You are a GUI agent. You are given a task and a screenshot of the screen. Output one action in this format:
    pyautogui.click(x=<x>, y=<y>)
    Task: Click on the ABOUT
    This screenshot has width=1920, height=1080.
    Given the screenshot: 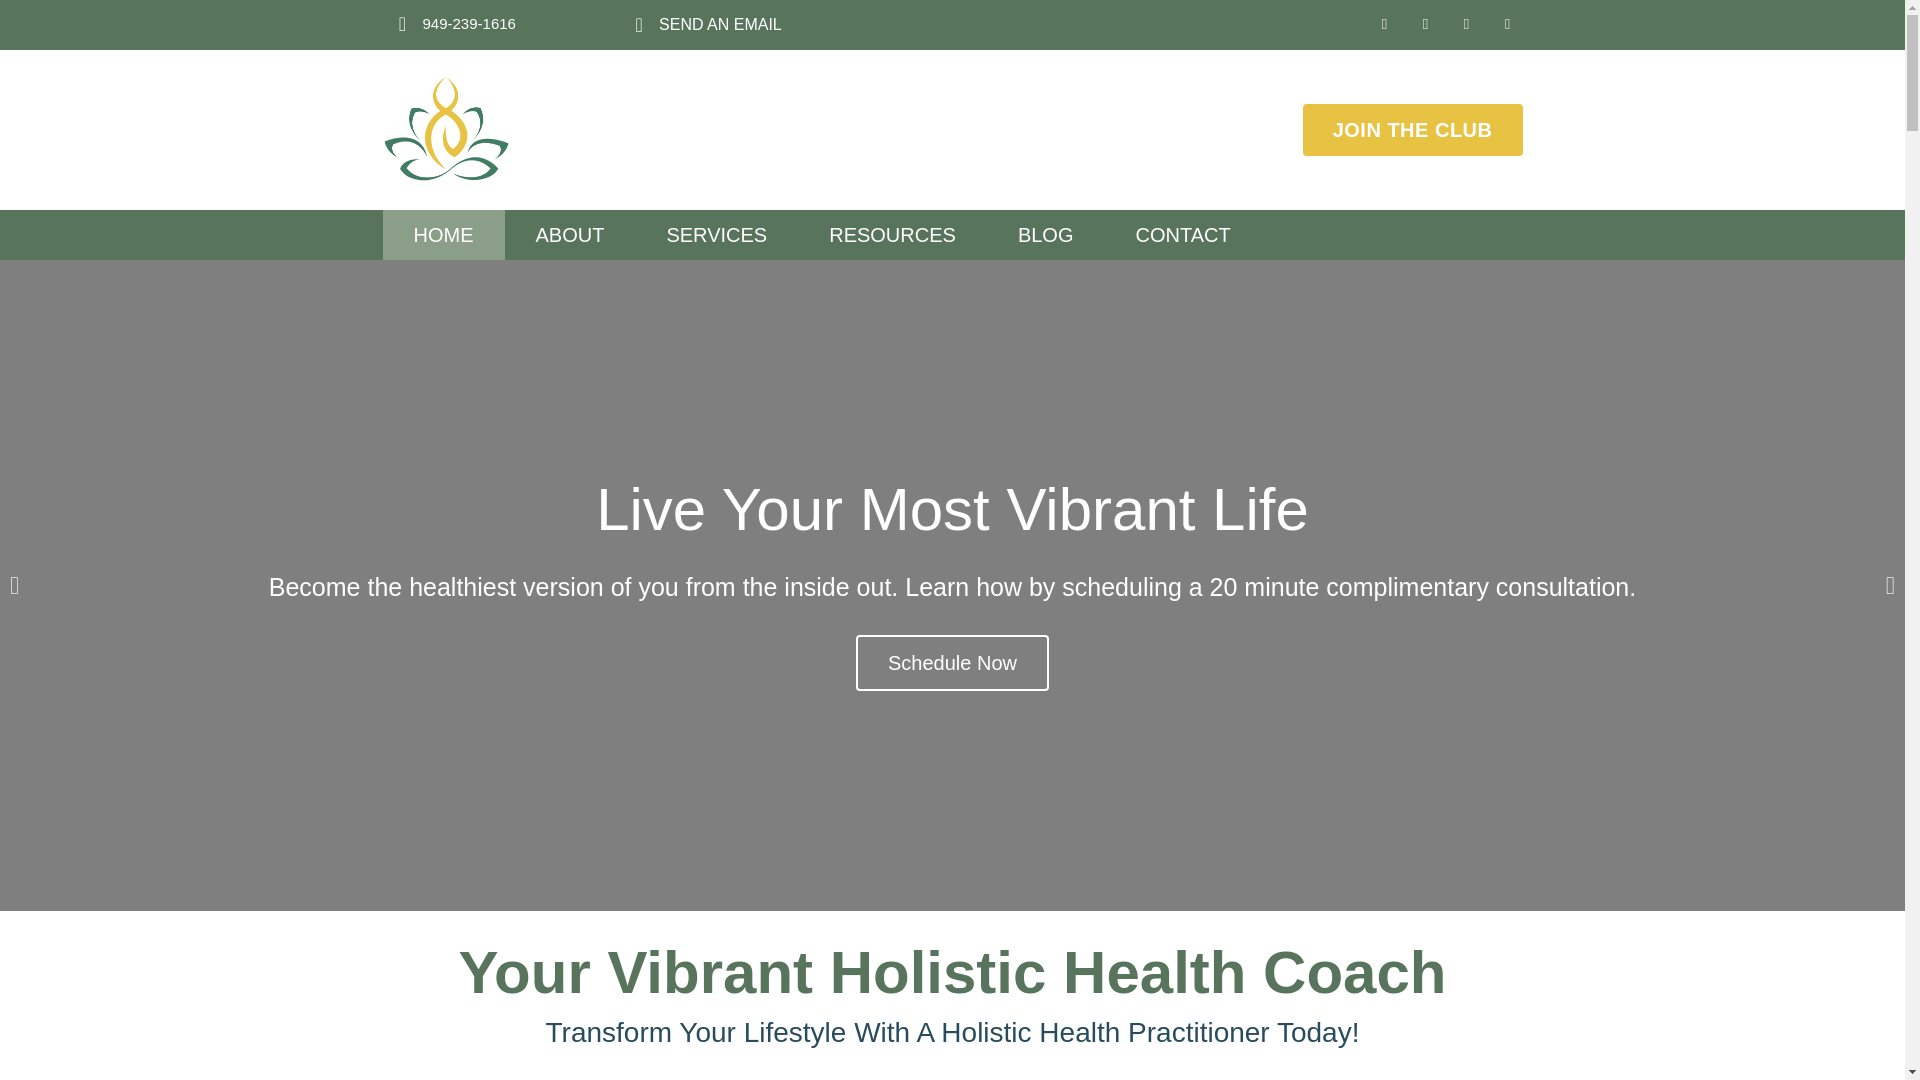 What is the action you would take?
    pyautogui.click(x=569, y=234)
    